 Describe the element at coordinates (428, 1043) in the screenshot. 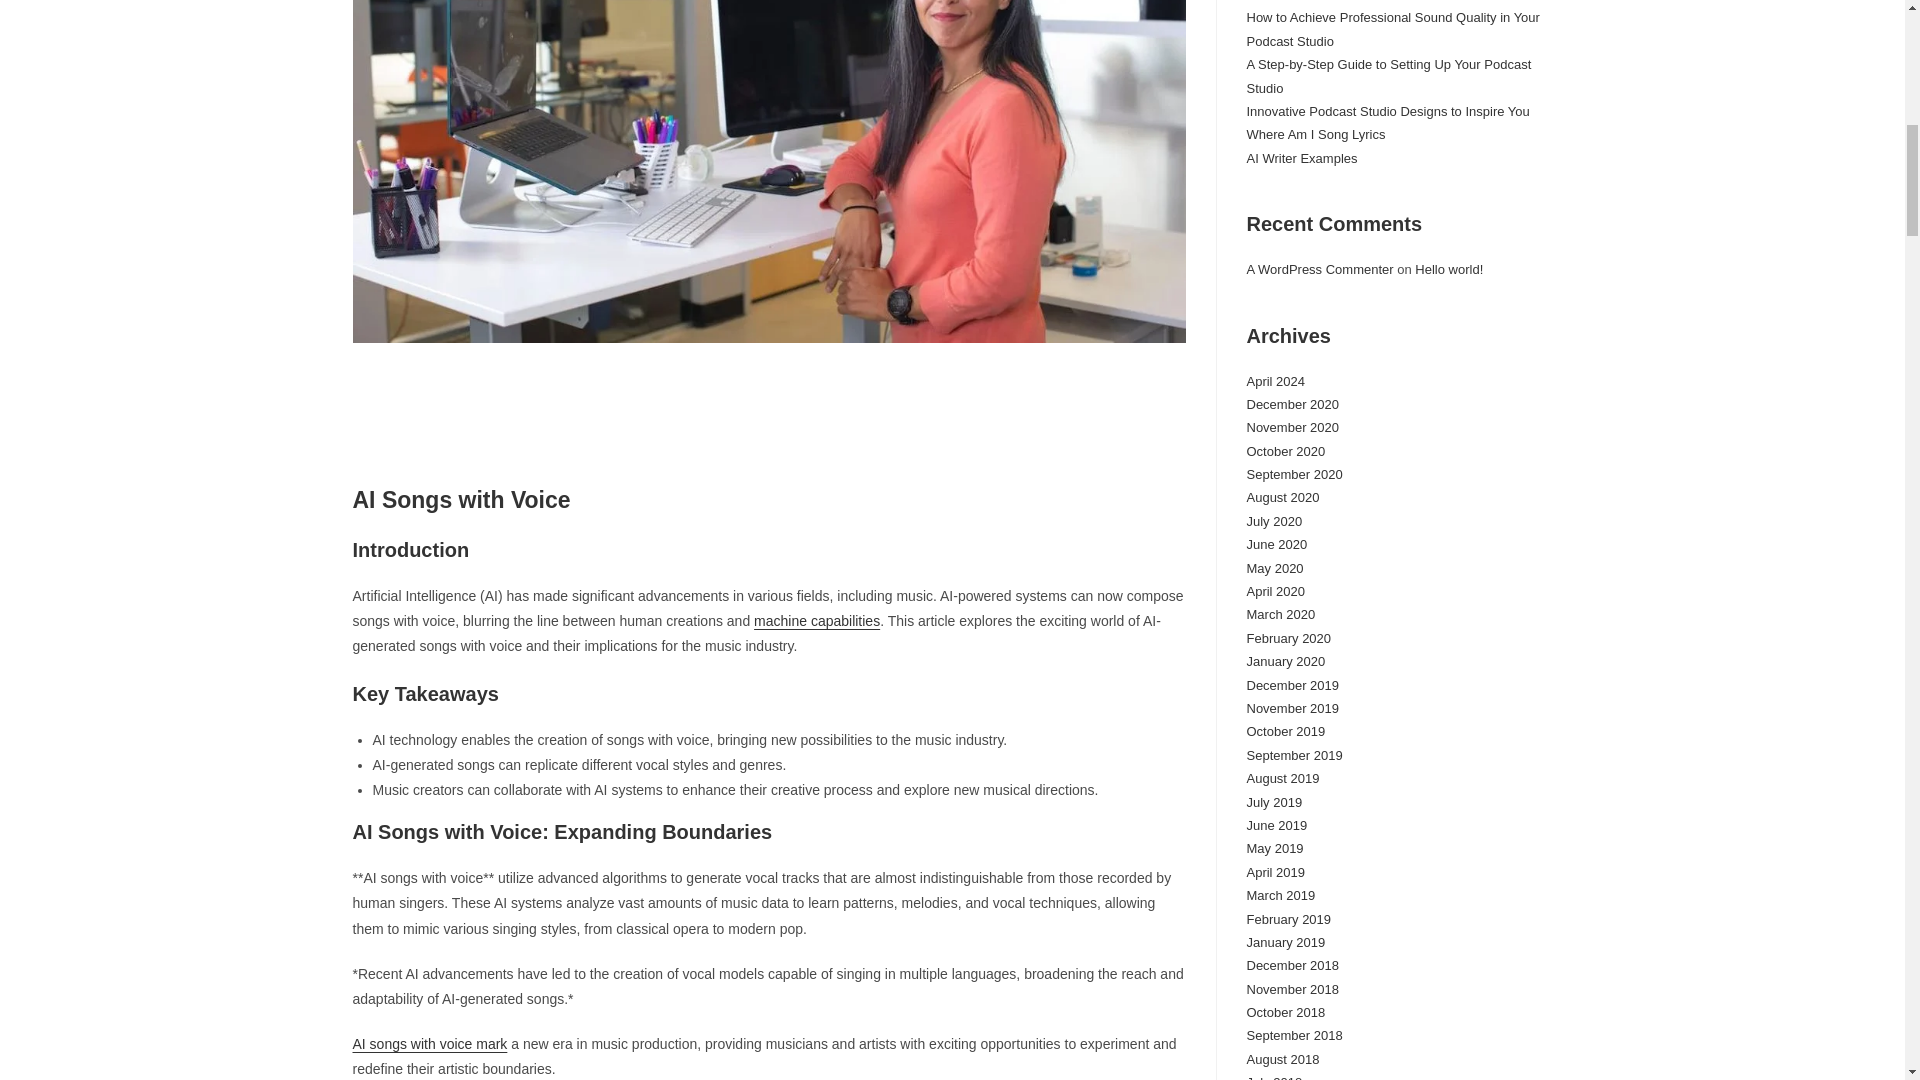

I see `AI songs with voice mark` at that location.